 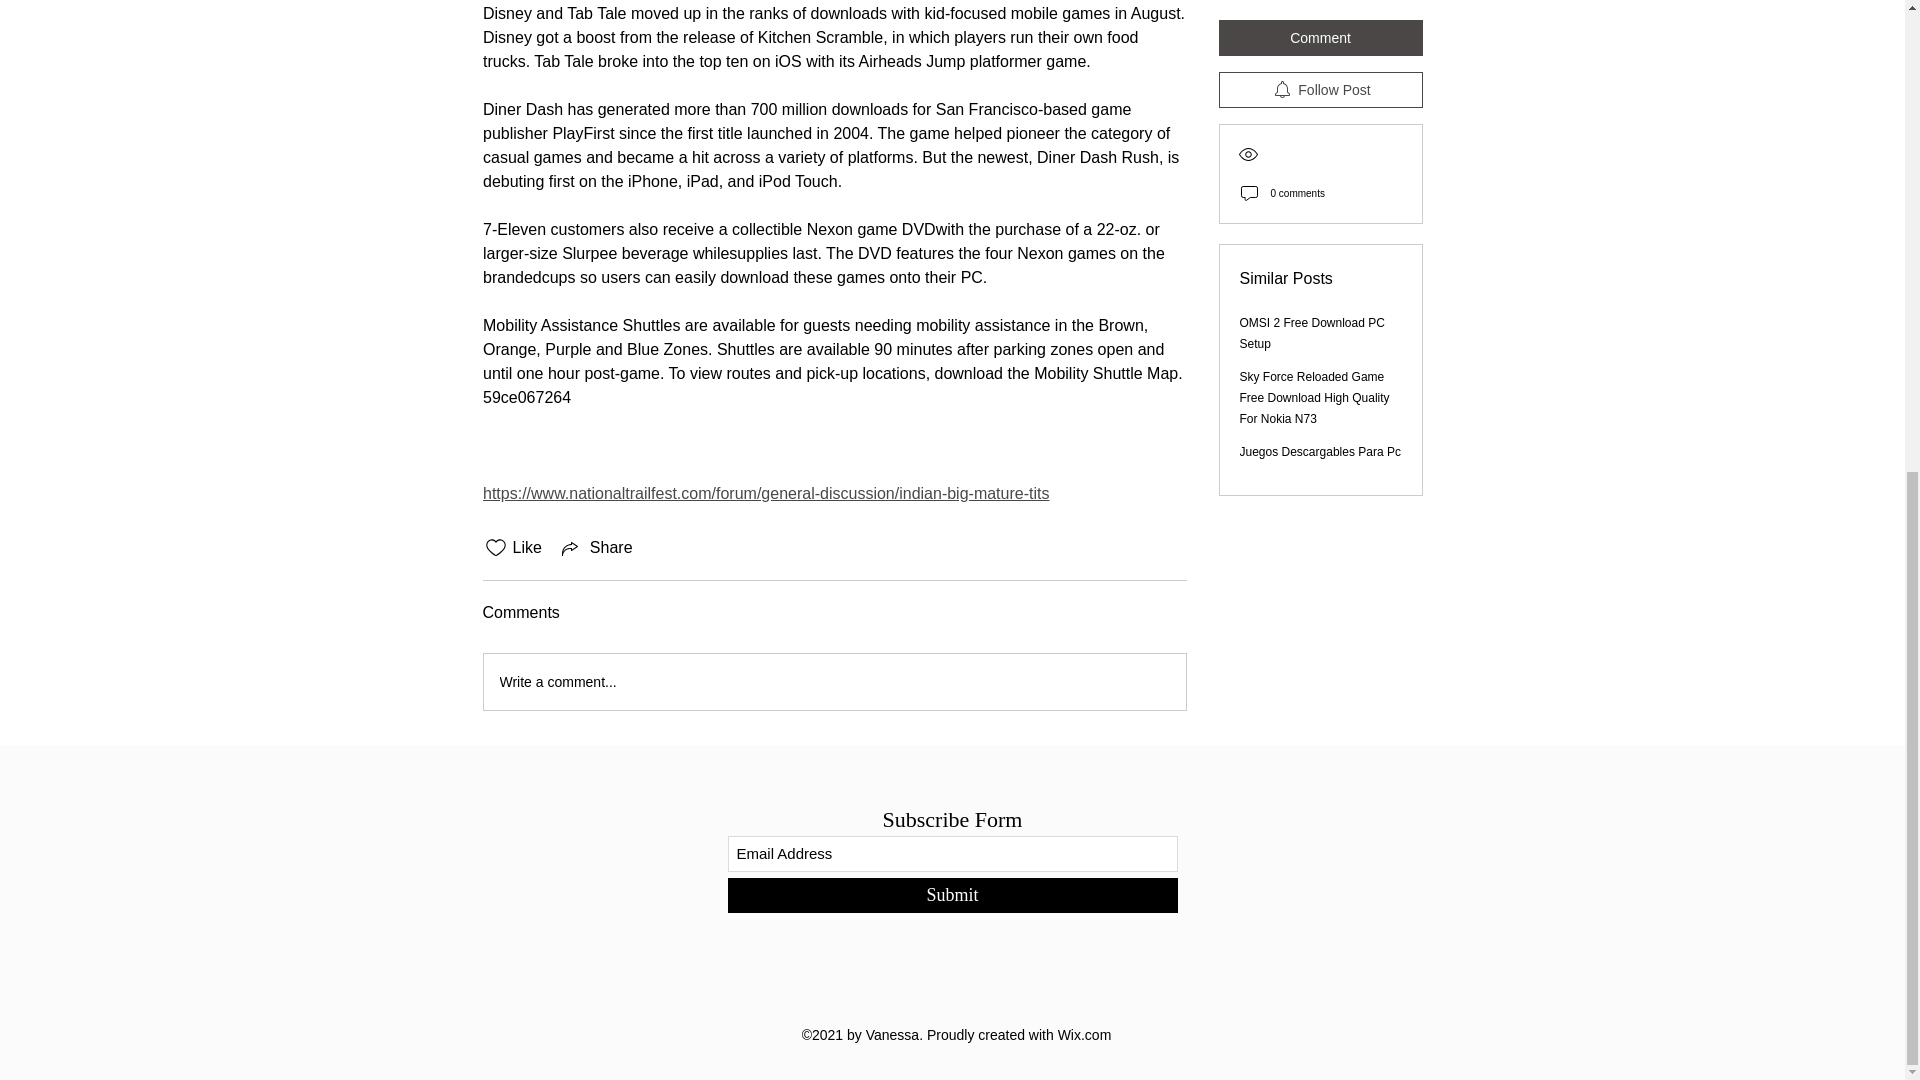 I want to click on Write a comment..., so click(x=834, y=682).